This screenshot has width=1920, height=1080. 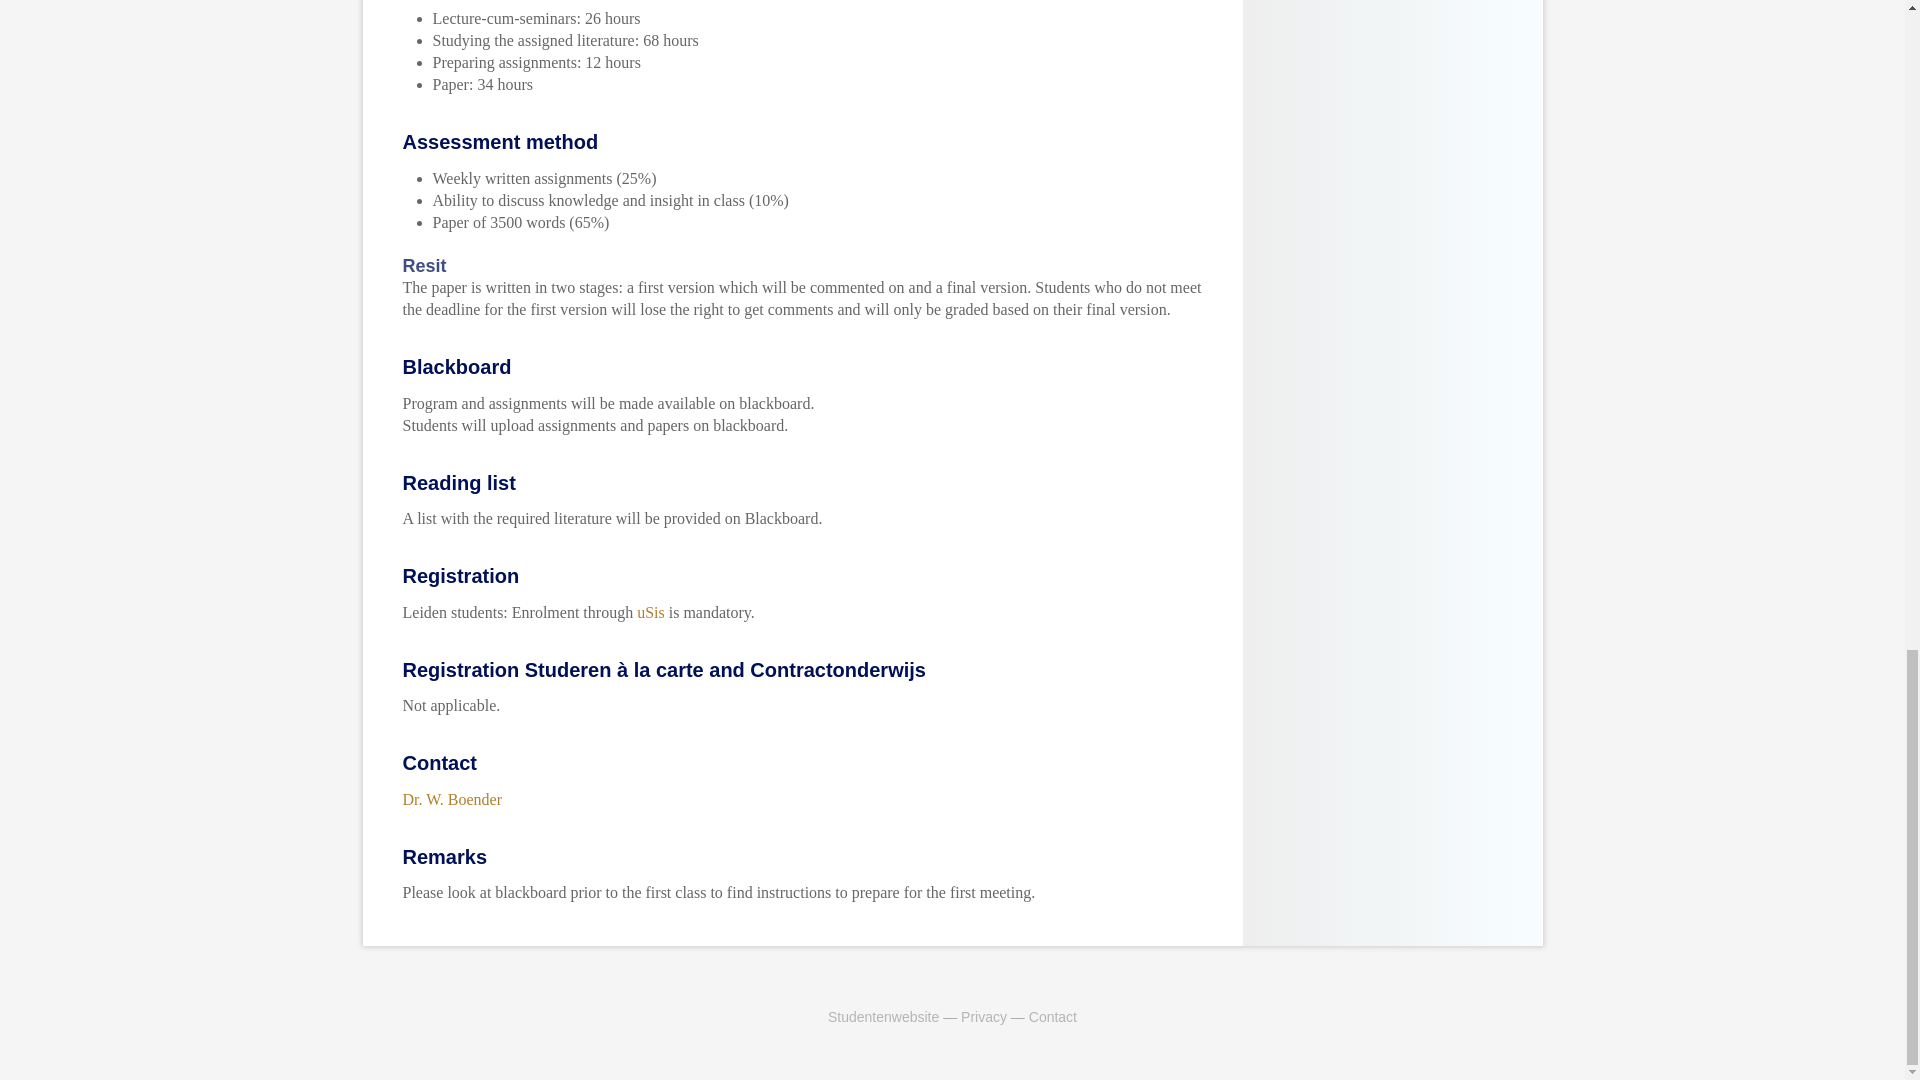 What do you see at coordinates (650, 612) in the screenshot?
I see `uSis` at bounding box center [650, 612].